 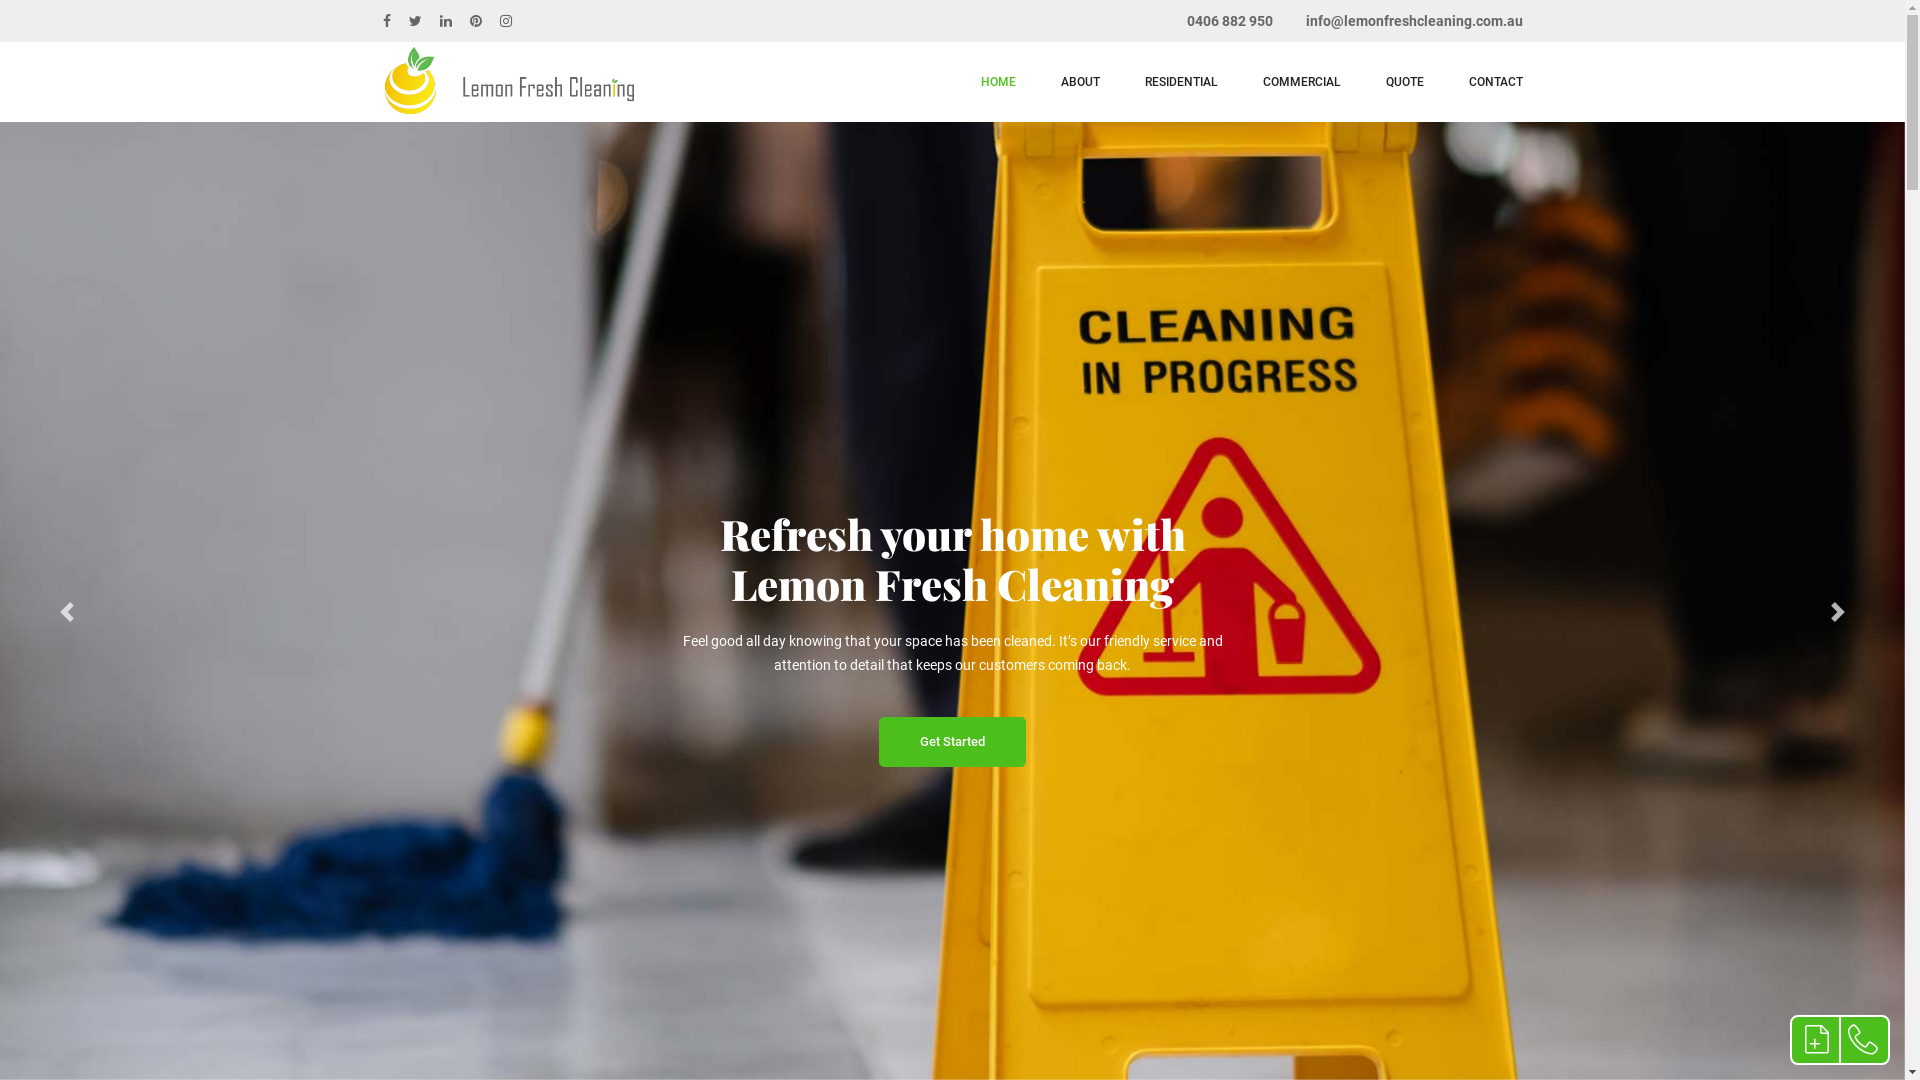 I want to click on ABOUT, so click(x=1080, y=82).